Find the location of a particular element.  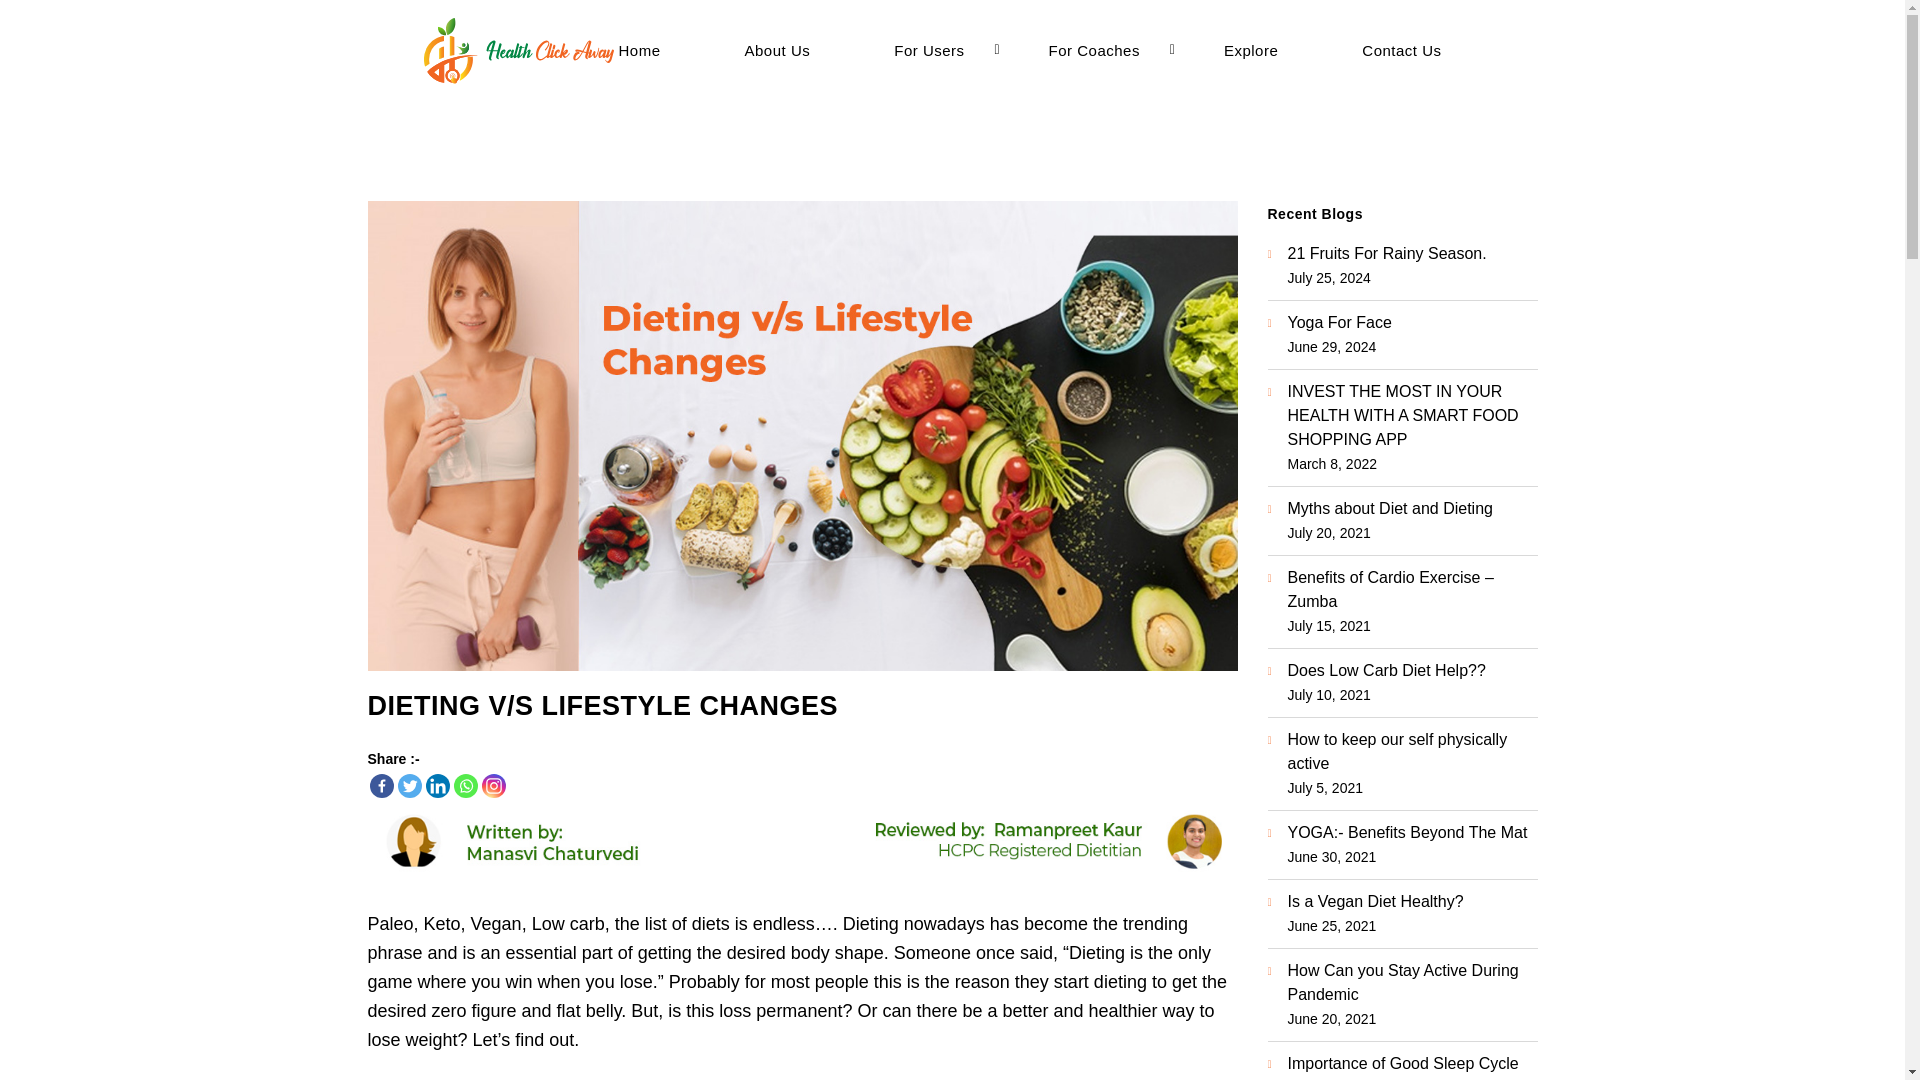

About Us is located at coordinates (784, 50).